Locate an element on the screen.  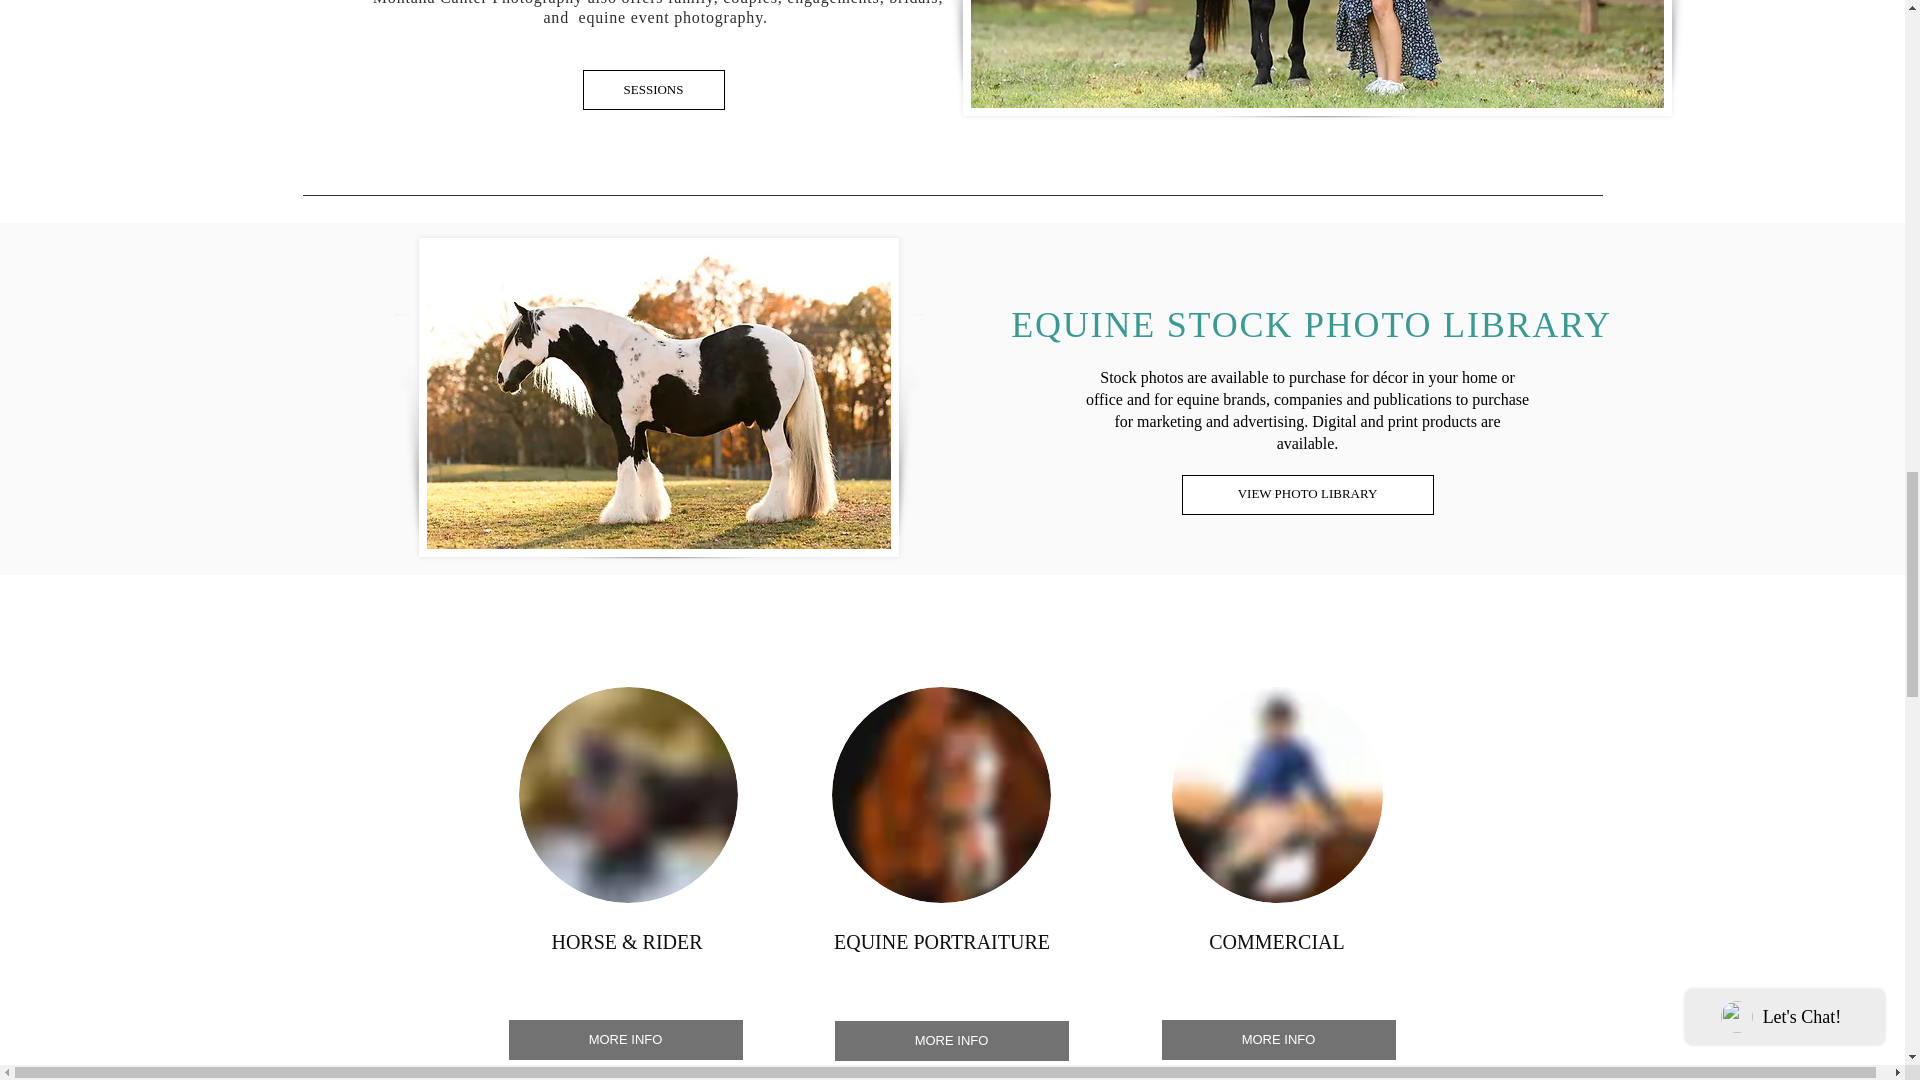
guy4.jpg is located at coordinates (940, 794).